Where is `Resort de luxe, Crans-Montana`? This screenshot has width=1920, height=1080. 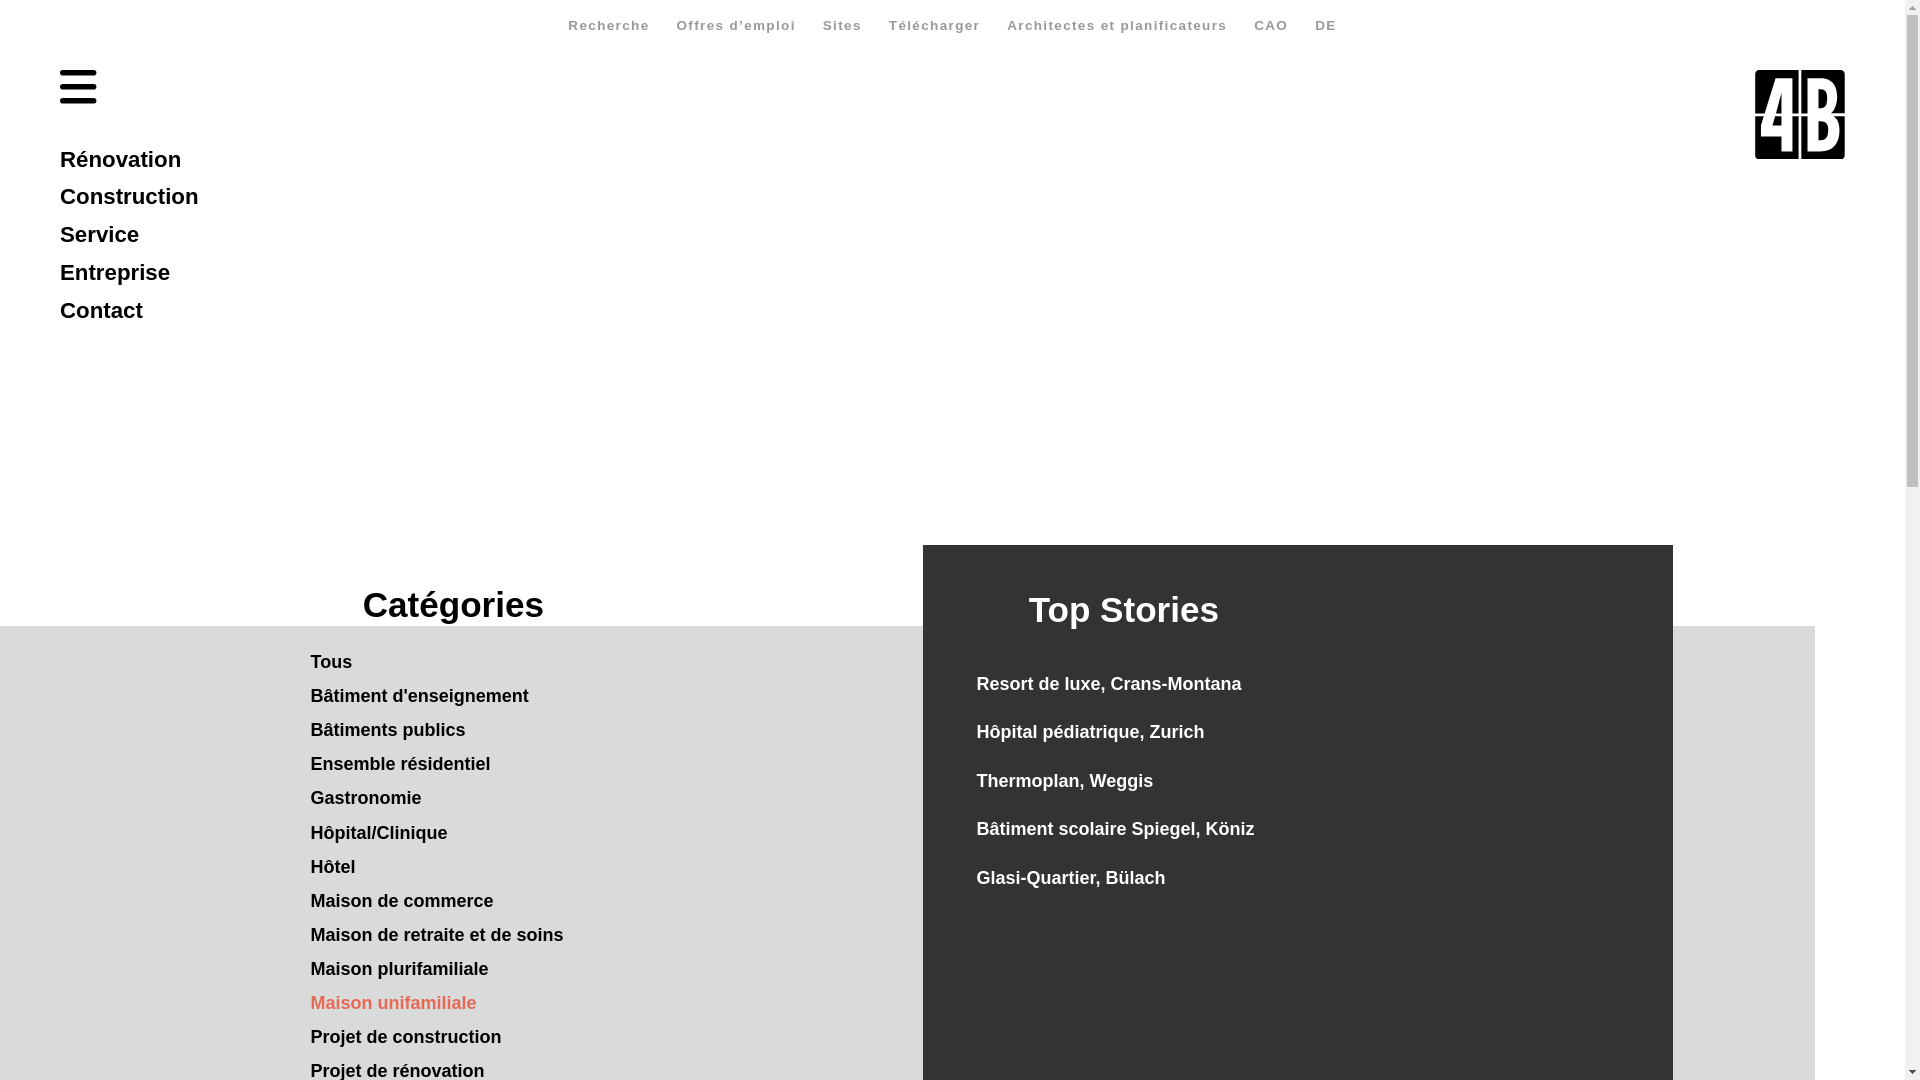 Resort de luxe, Crans-Montana is located at coordinates (1090, 684).